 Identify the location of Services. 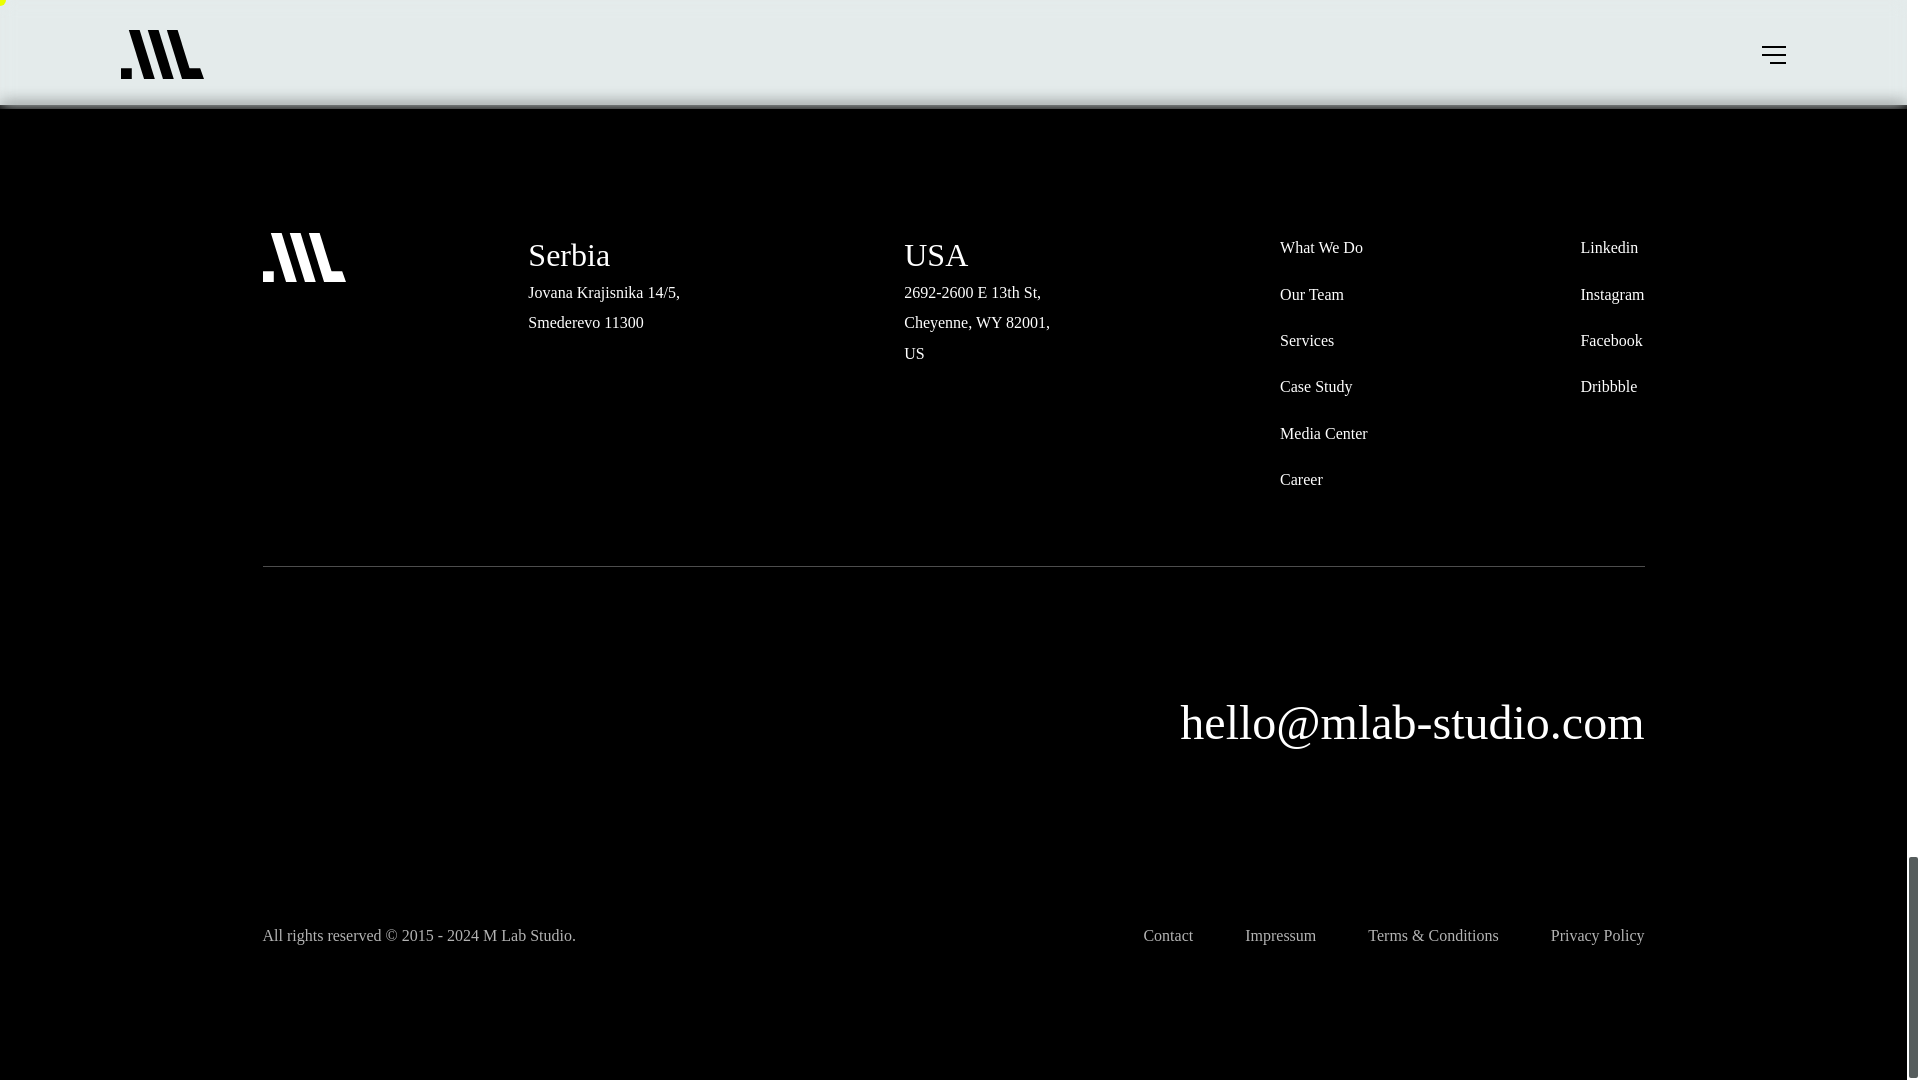
(1307, 341).